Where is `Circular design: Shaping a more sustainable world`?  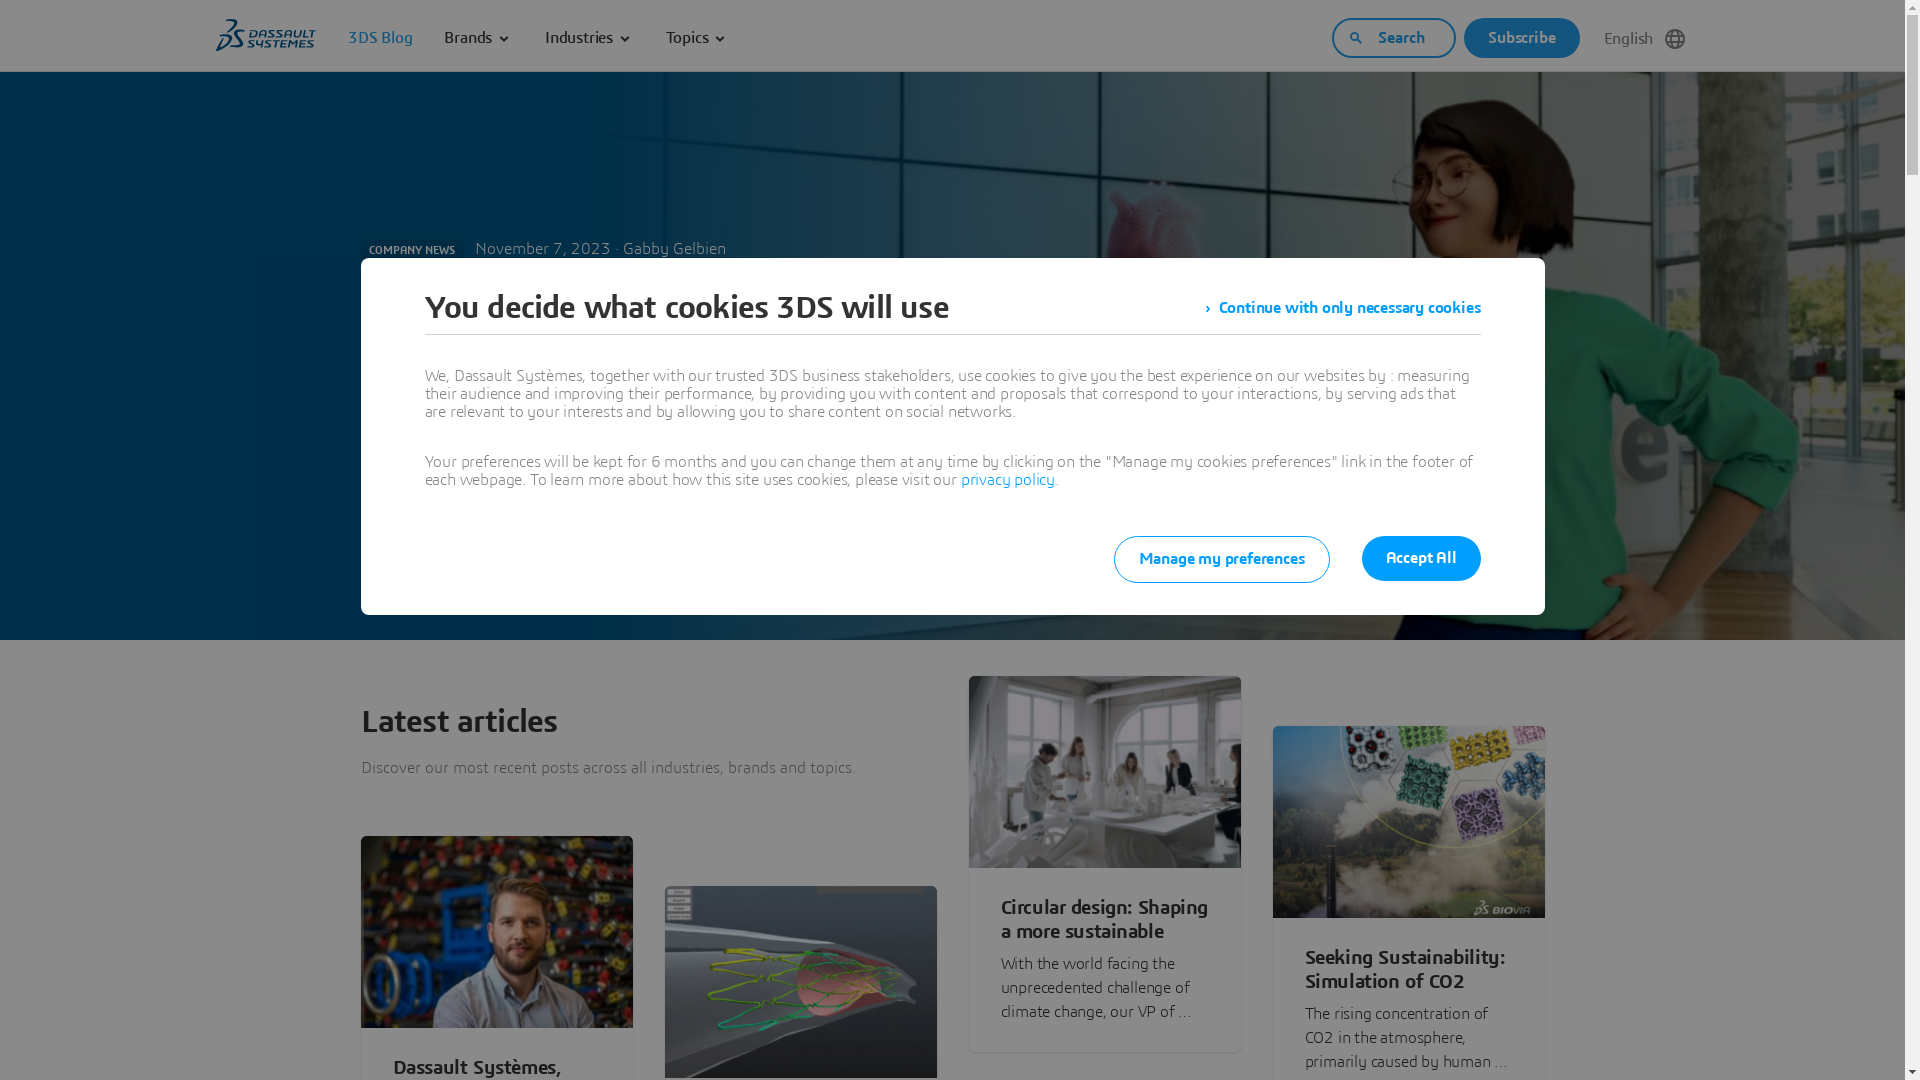
Circular design: Shaping a more sustainable world is located at coordinates (1104, 920).